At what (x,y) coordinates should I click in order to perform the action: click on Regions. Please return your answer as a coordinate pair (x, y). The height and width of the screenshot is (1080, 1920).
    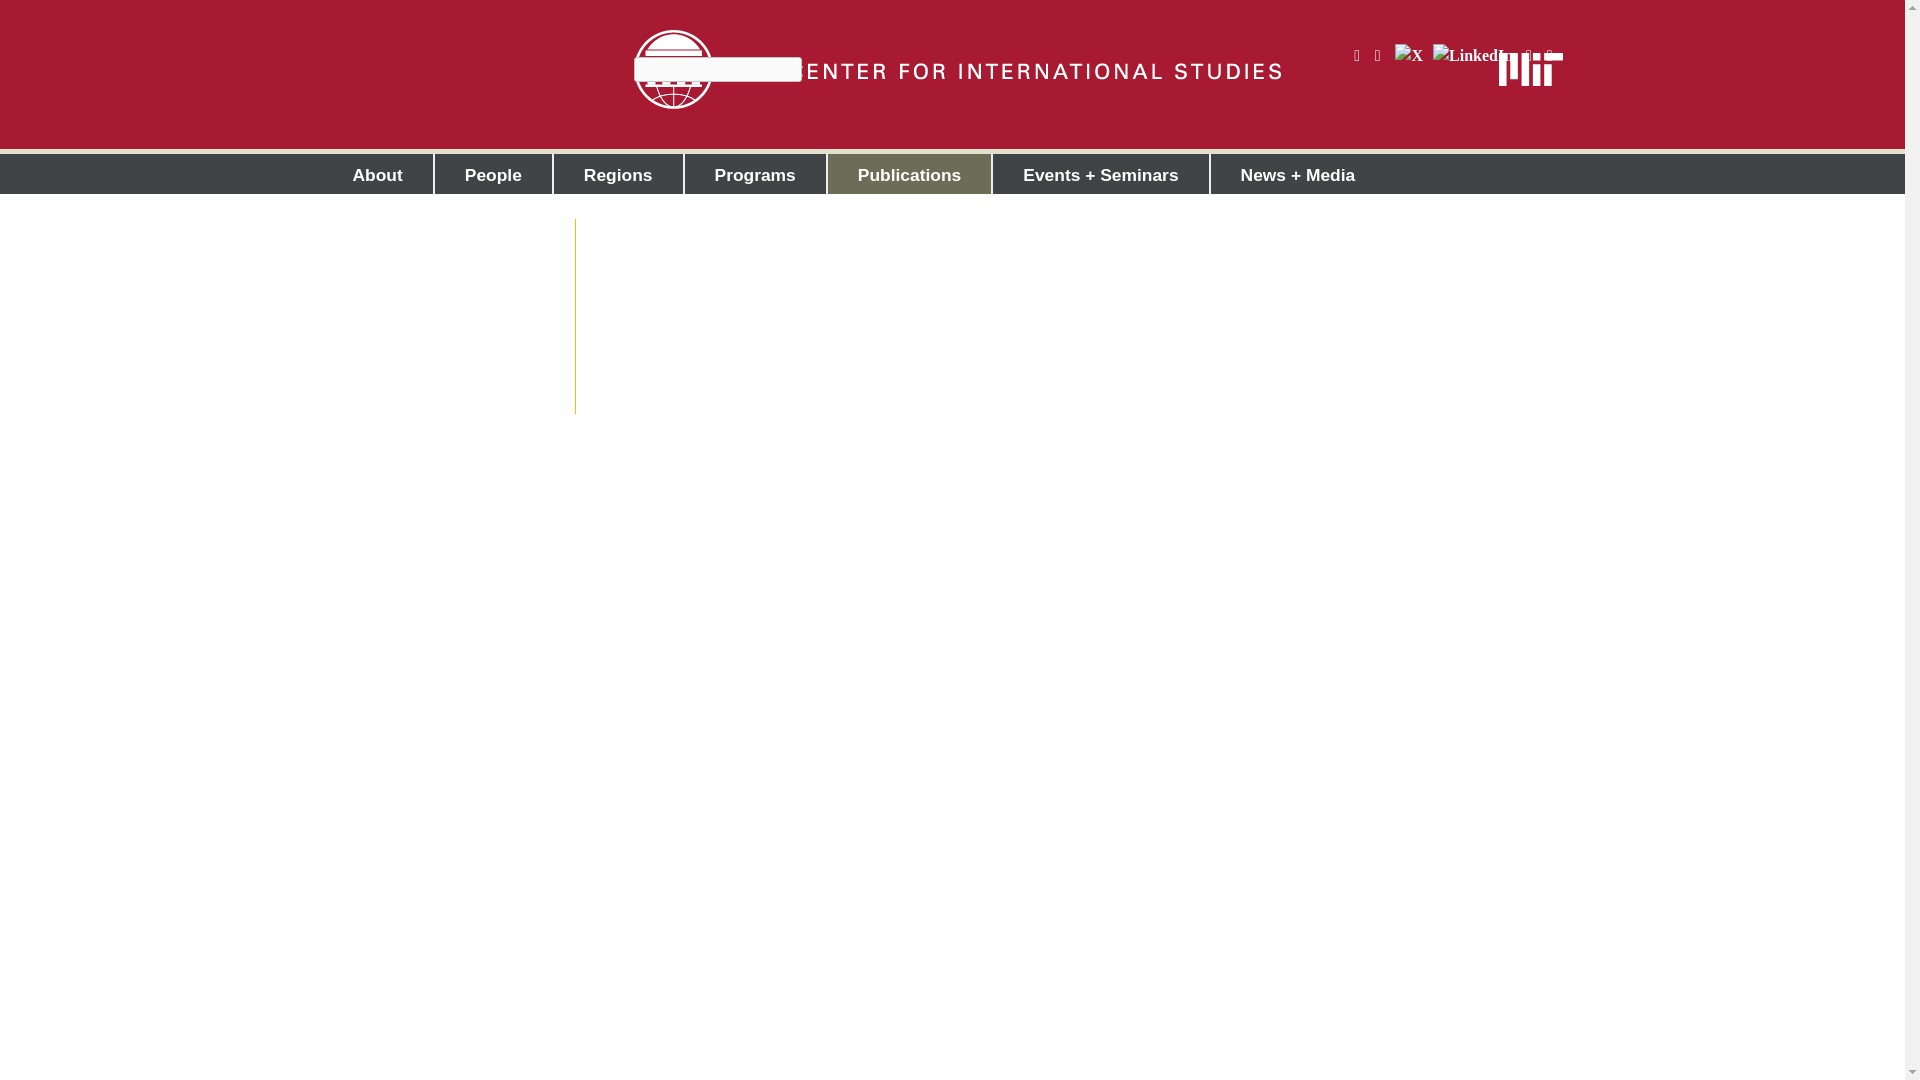
    Looking at the image, I should click on (618, 174).